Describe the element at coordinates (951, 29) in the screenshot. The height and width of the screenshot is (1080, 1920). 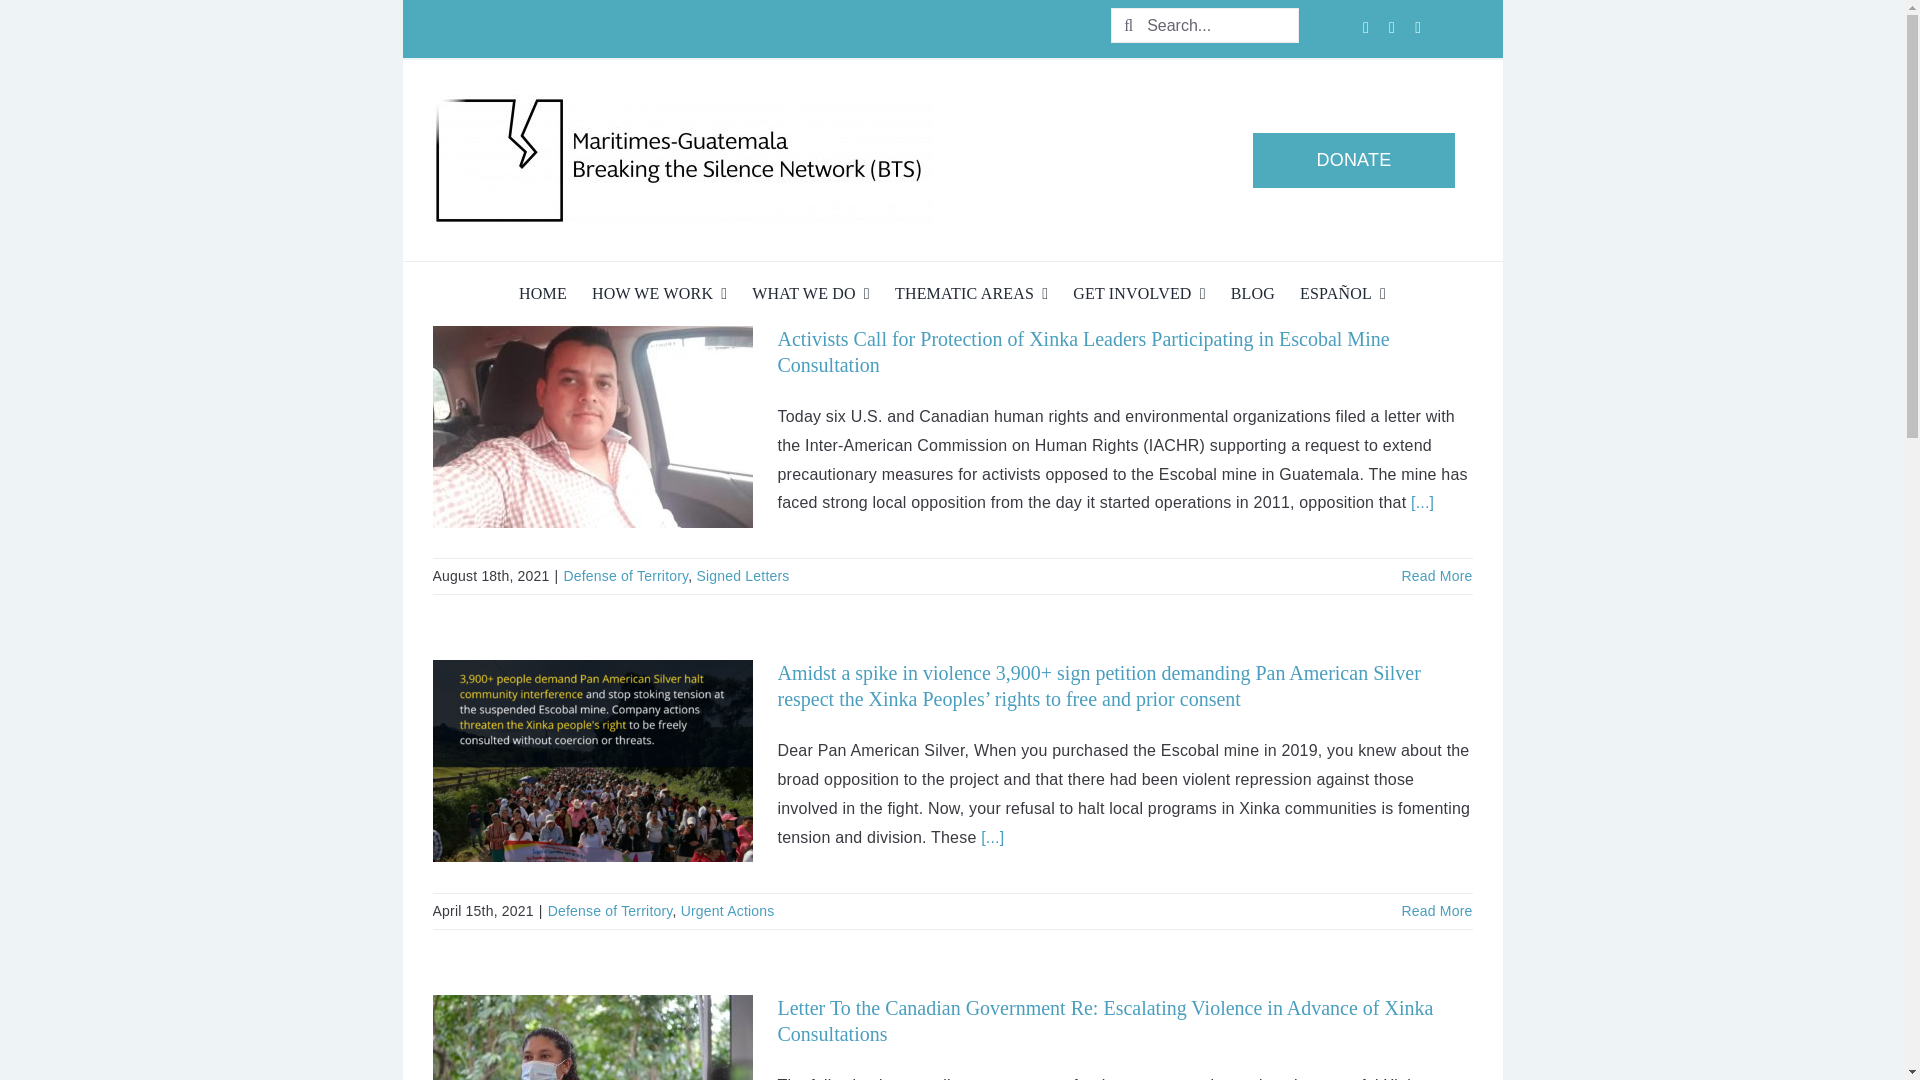
I see `Search for:` at that location.